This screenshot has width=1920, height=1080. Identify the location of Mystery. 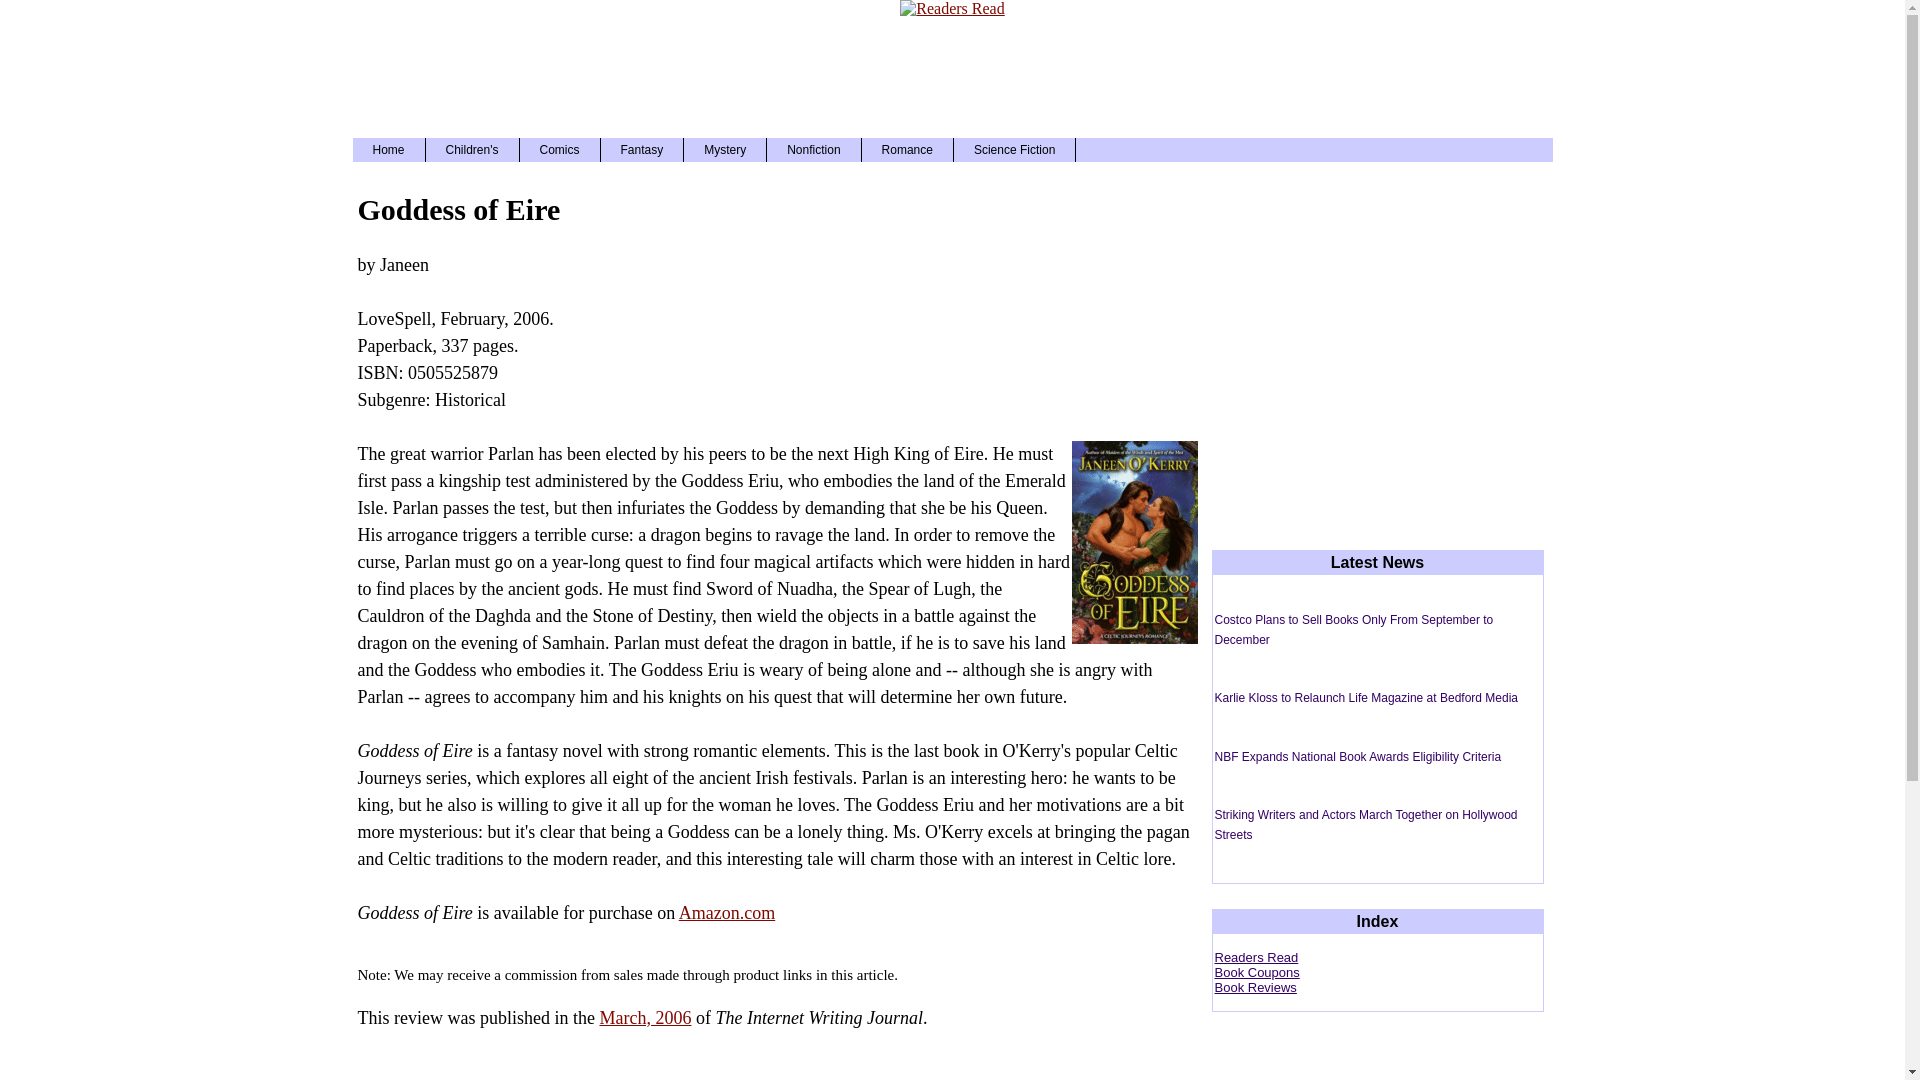
(724, 150).